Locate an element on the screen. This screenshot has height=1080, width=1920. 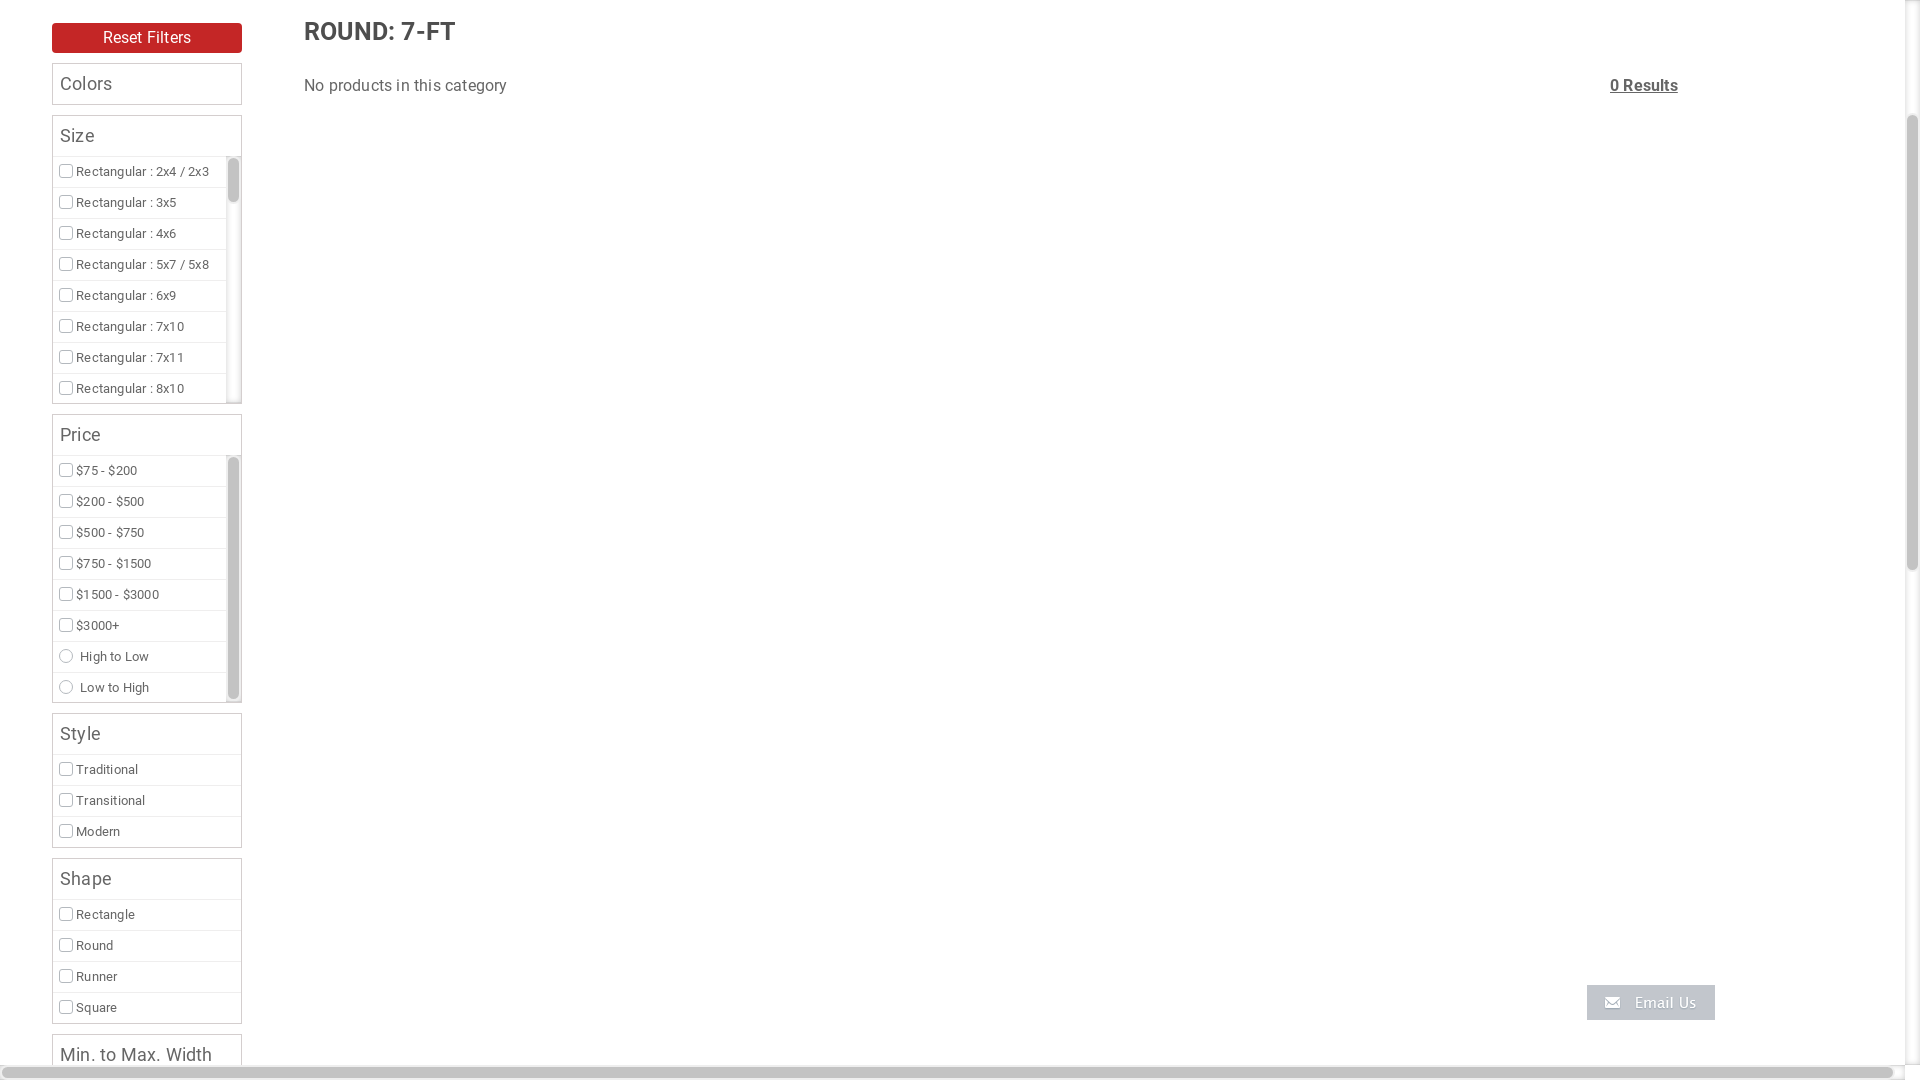
Gallery is located at coordinates (1080, 225).